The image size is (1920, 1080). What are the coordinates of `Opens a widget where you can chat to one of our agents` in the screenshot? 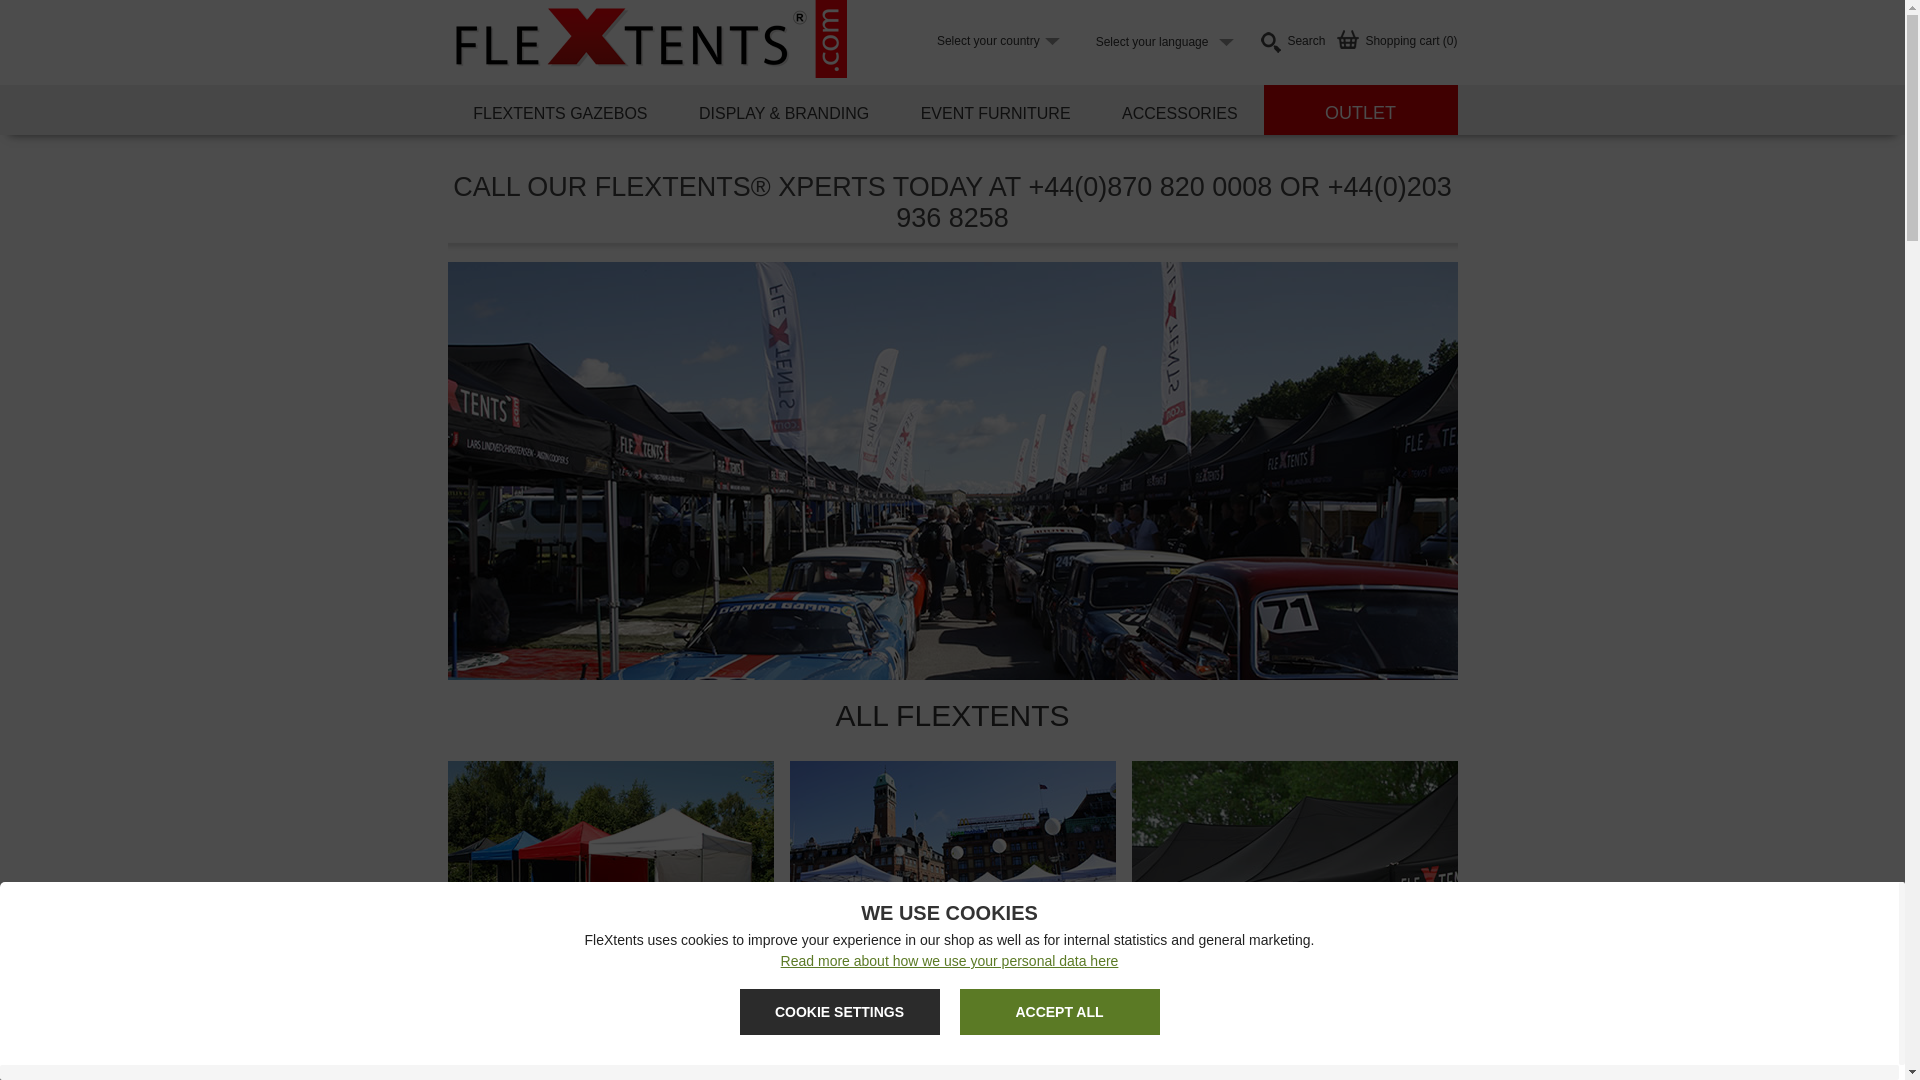 It's located at (1606, 1044).